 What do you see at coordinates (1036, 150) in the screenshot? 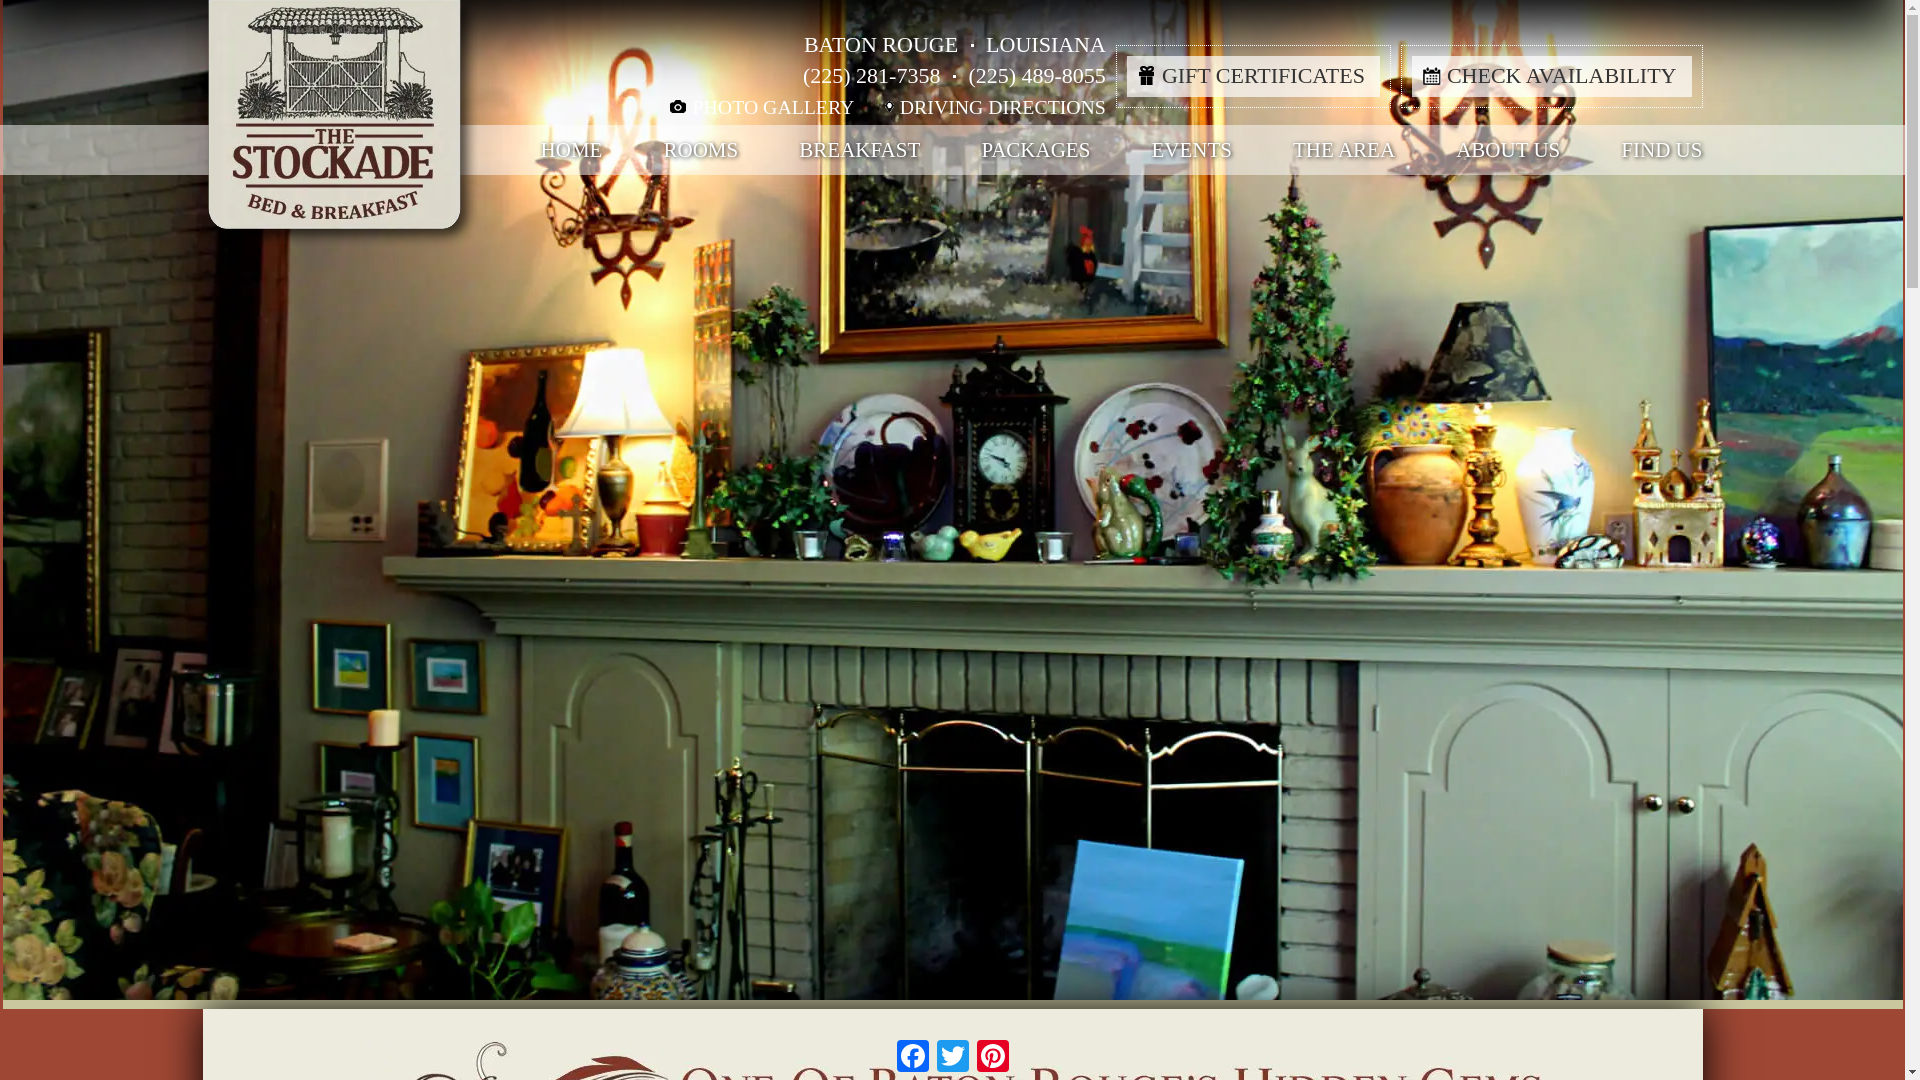
I see `PACKAGES` at bounding box center [1036, 150].